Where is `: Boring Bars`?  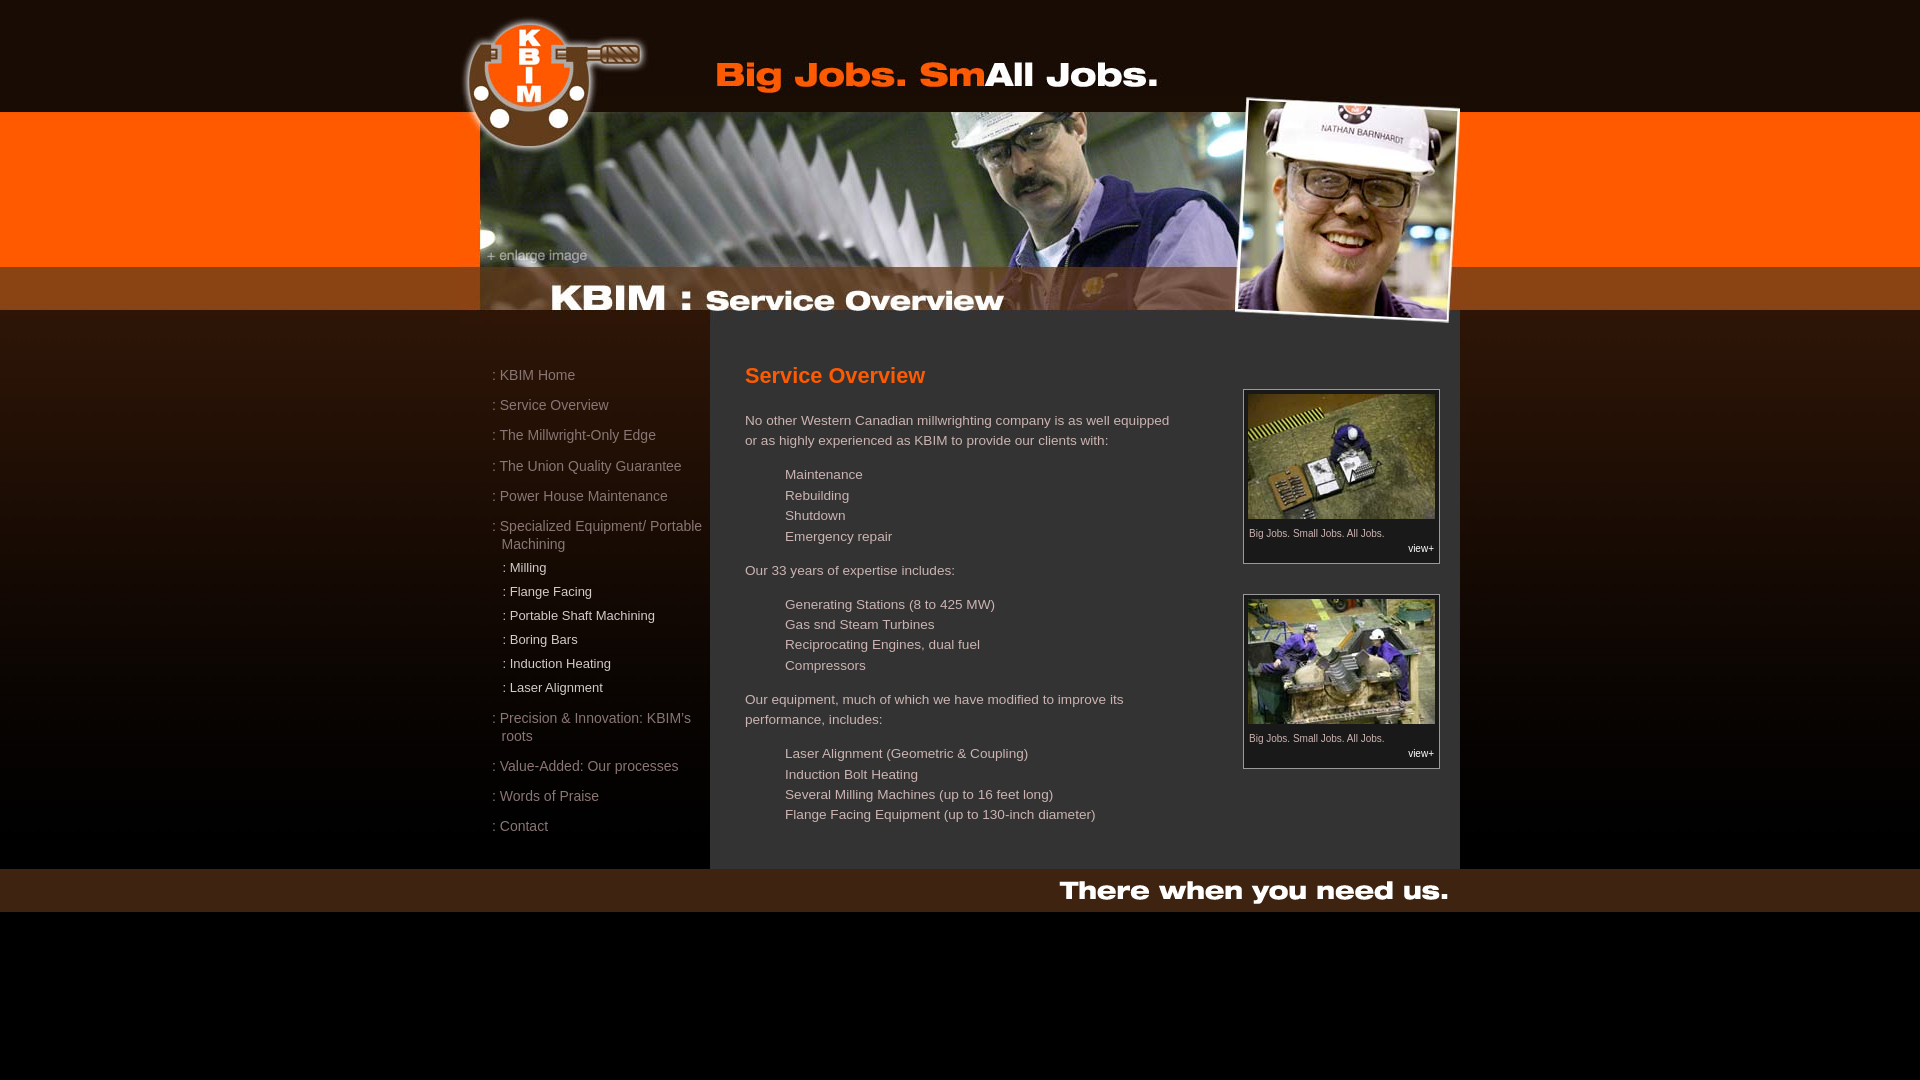 : Boring Bars is located at coordinates (608, 640).